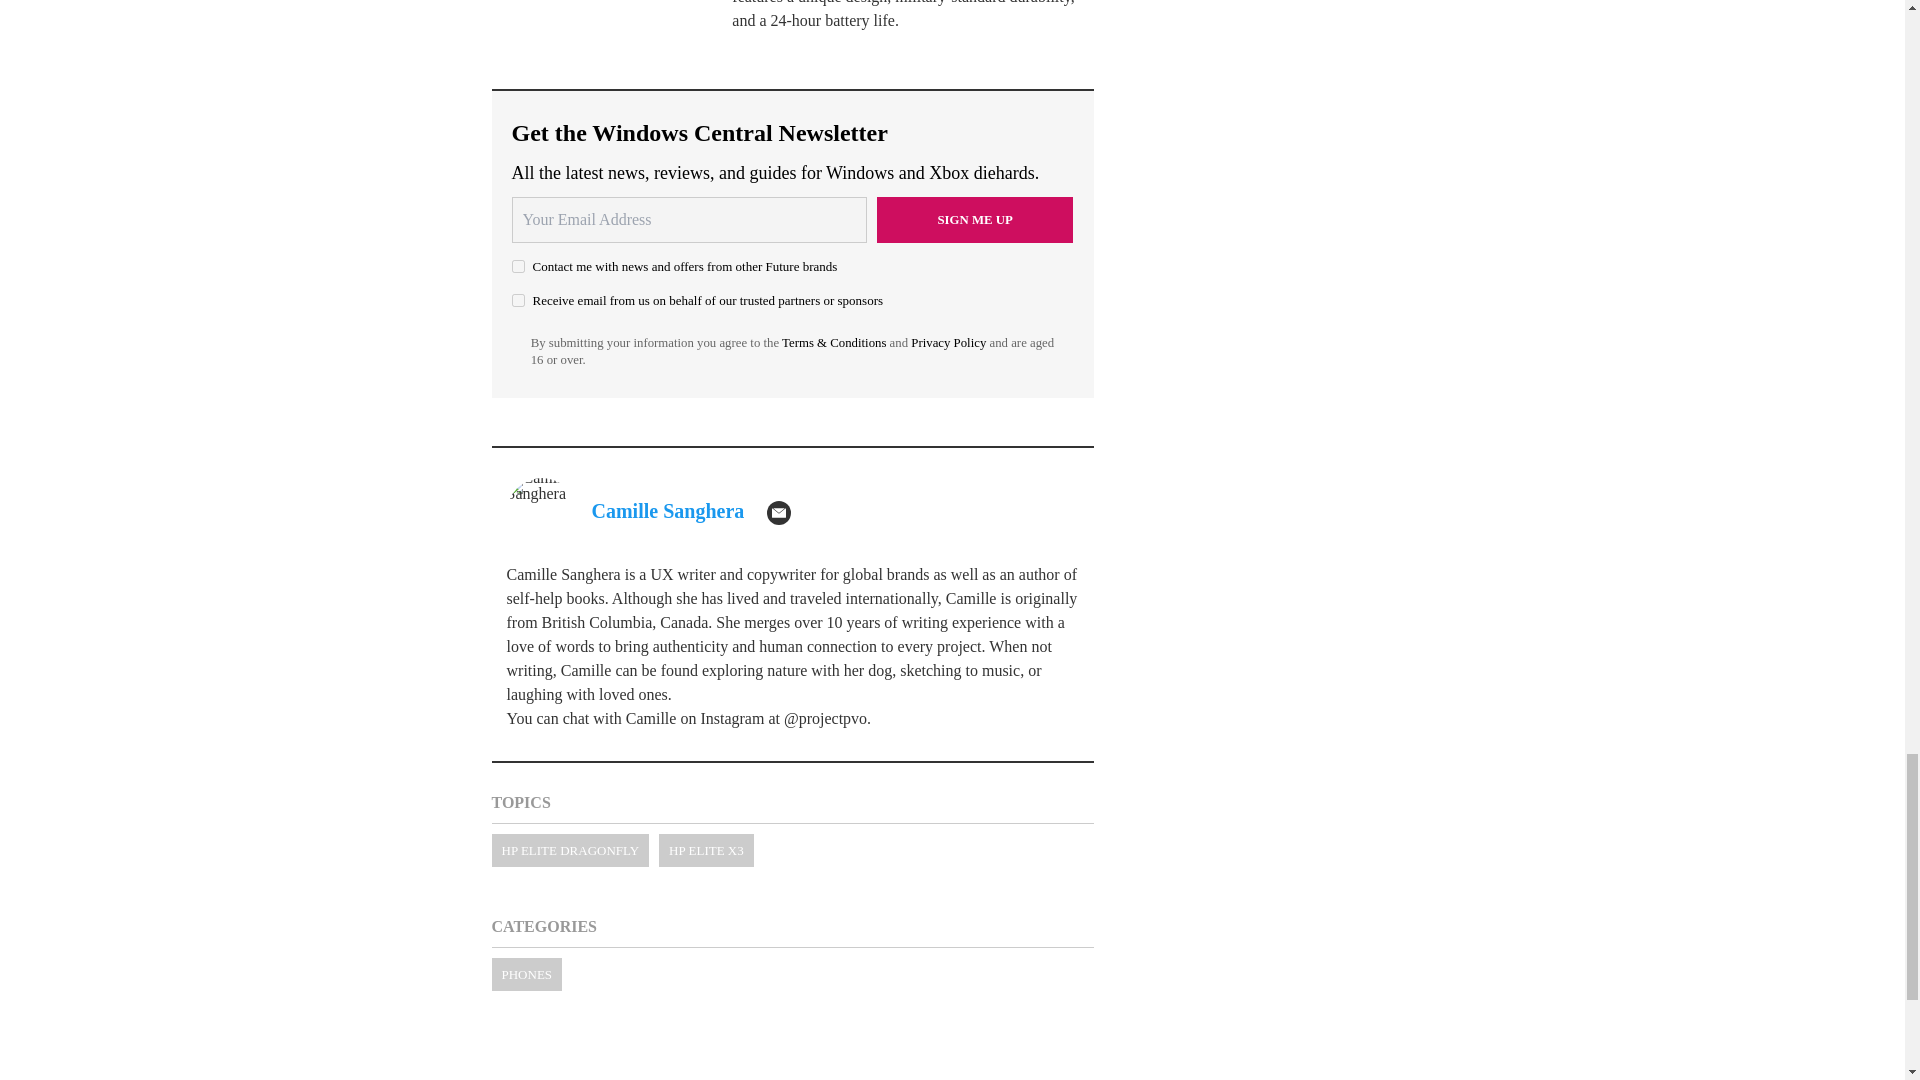  I want to click on Camille Sanghera, so click(668, 510).